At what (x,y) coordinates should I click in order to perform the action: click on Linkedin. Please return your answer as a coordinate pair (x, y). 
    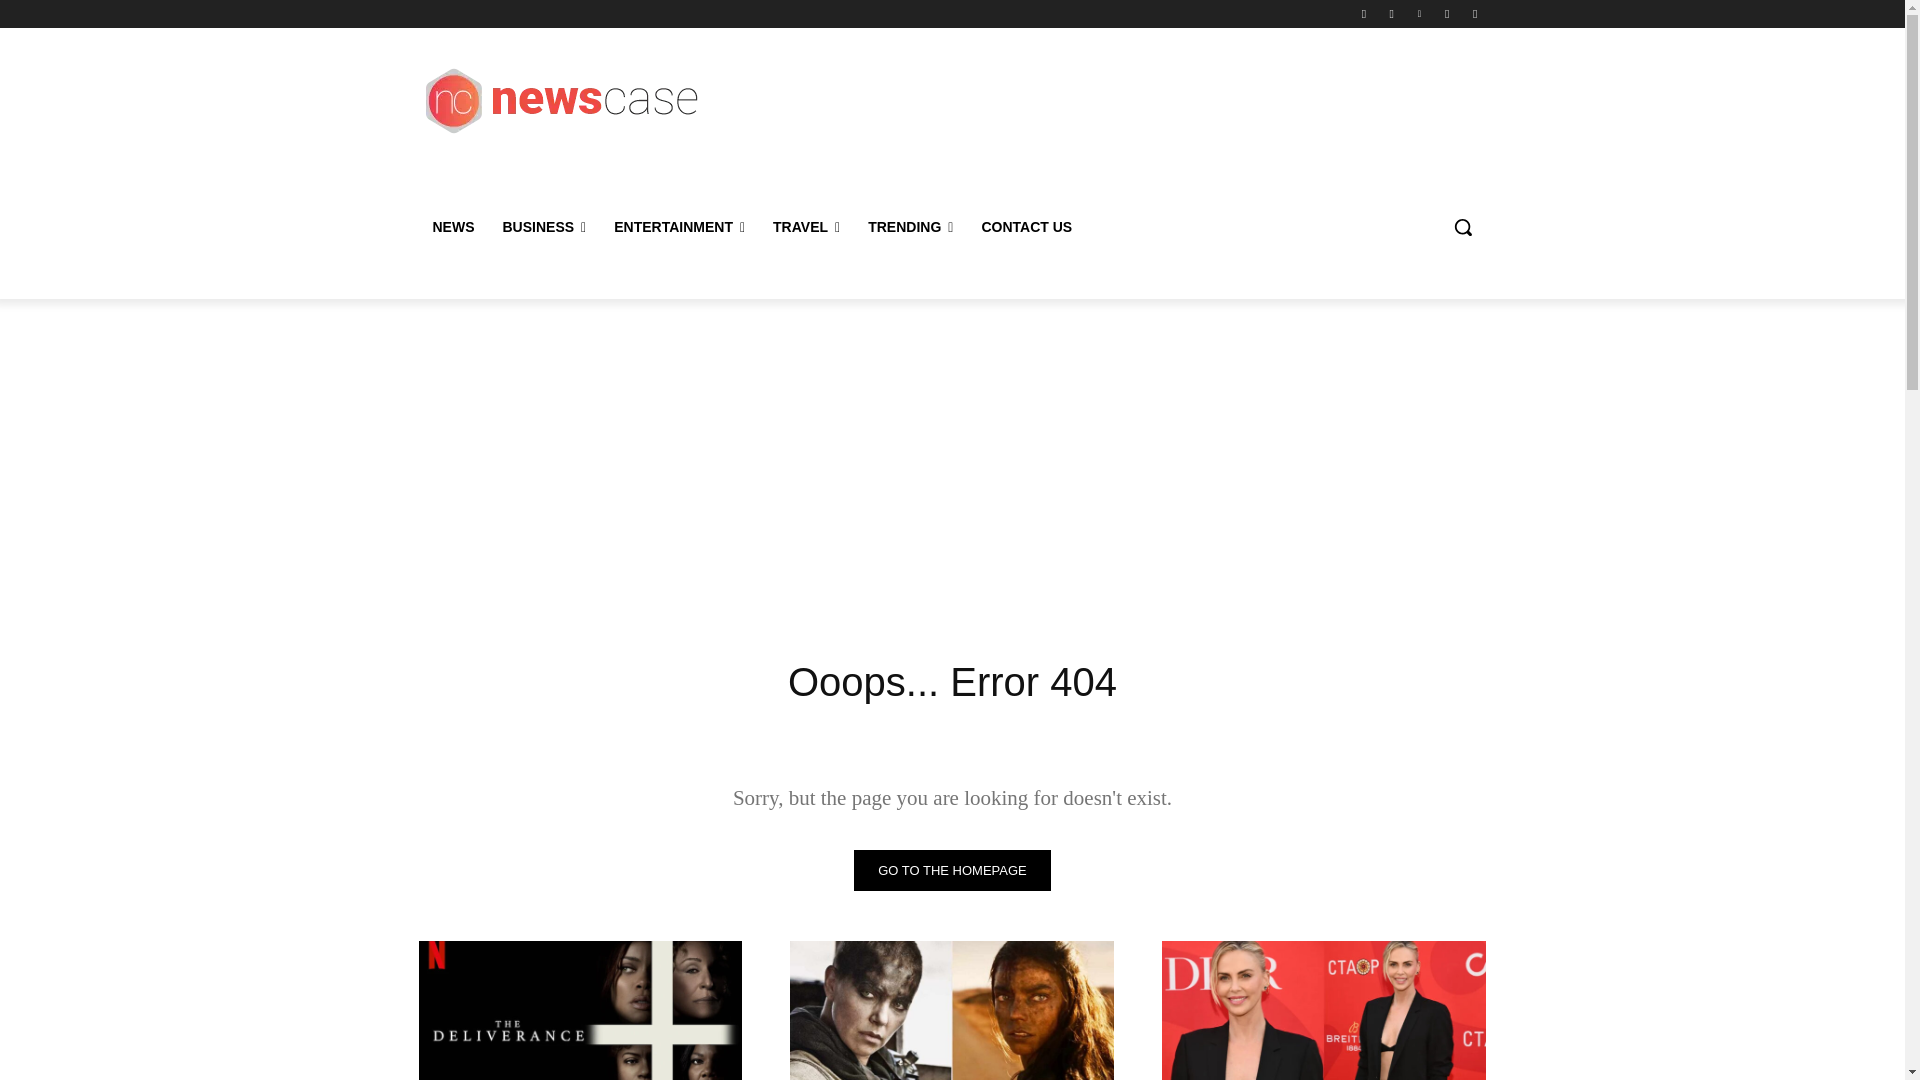
    Looking at the image, I should click on (1418, 13).